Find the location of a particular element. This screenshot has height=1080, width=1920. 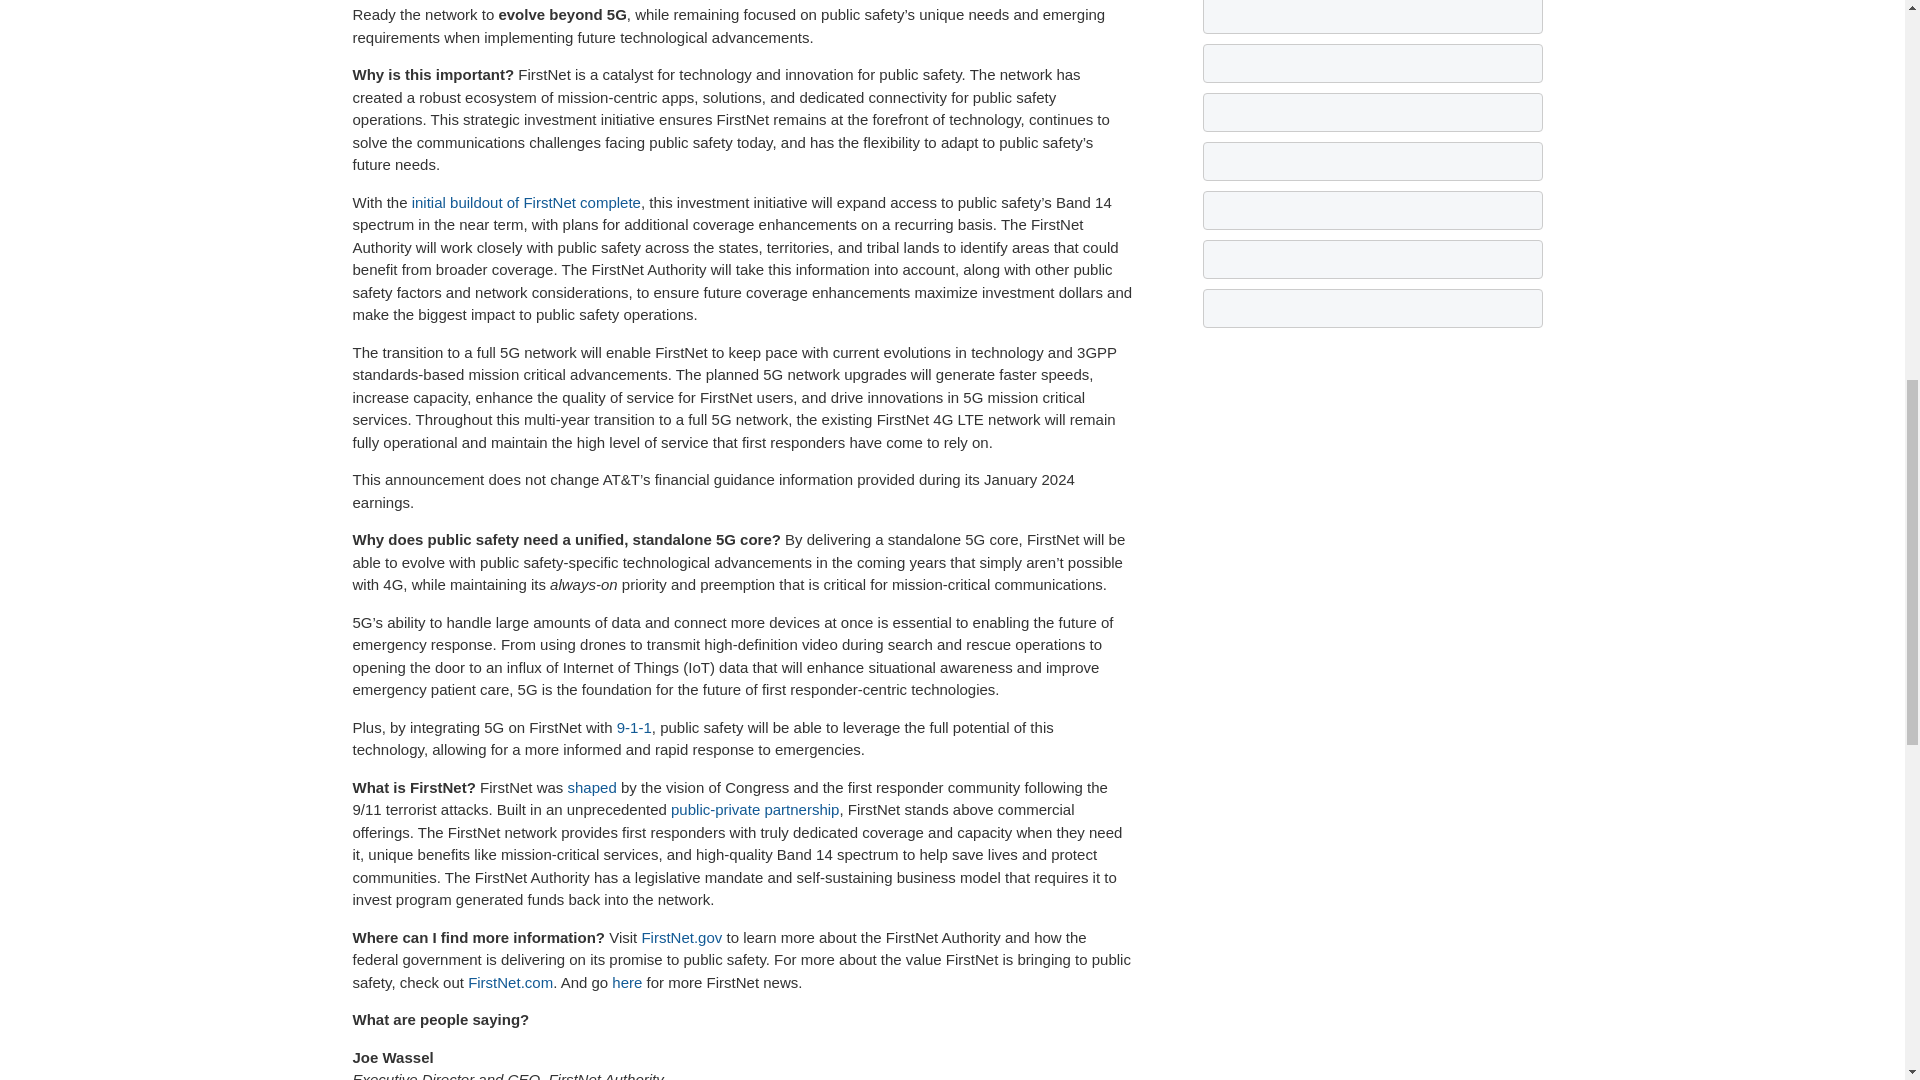

initial buildout of FirstNet complete is located at coordinates (526, 202).